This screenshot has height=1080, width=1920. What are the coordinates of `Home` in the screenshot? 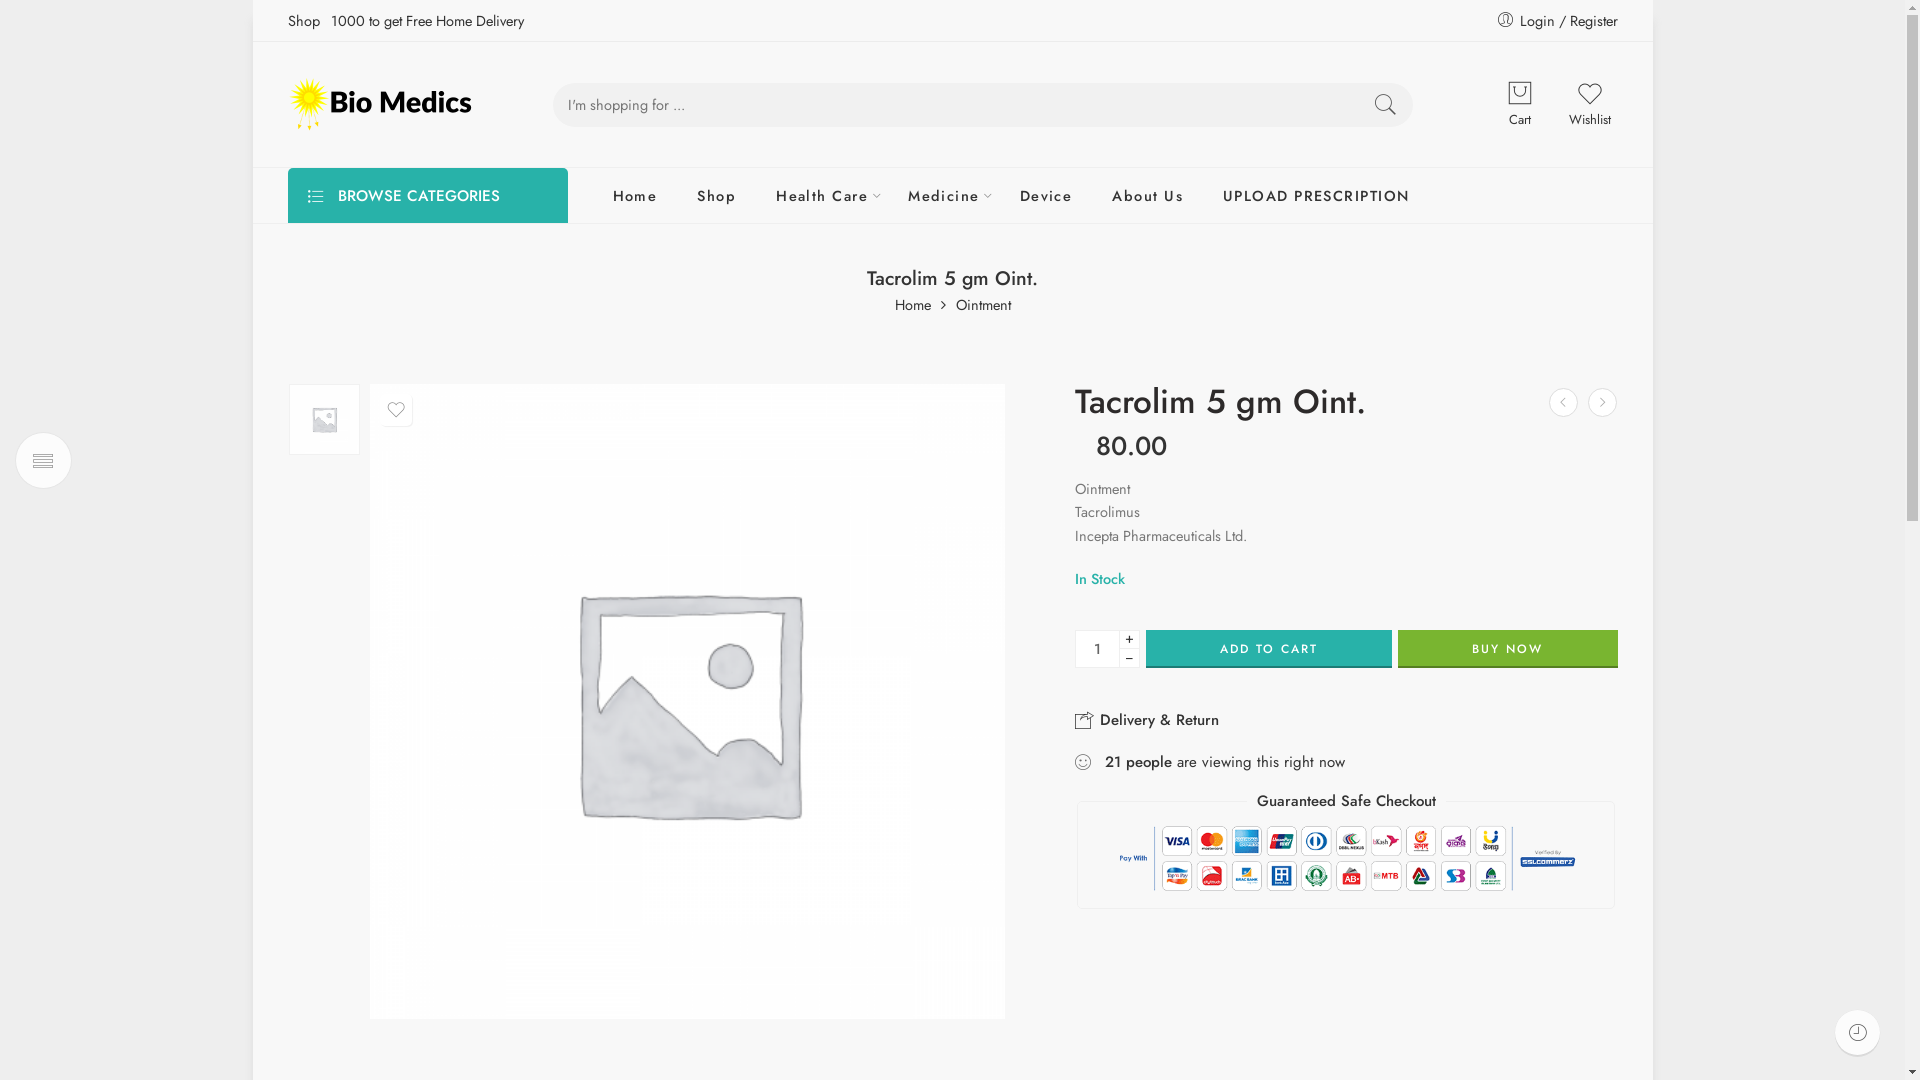 It's located at (634, 196).